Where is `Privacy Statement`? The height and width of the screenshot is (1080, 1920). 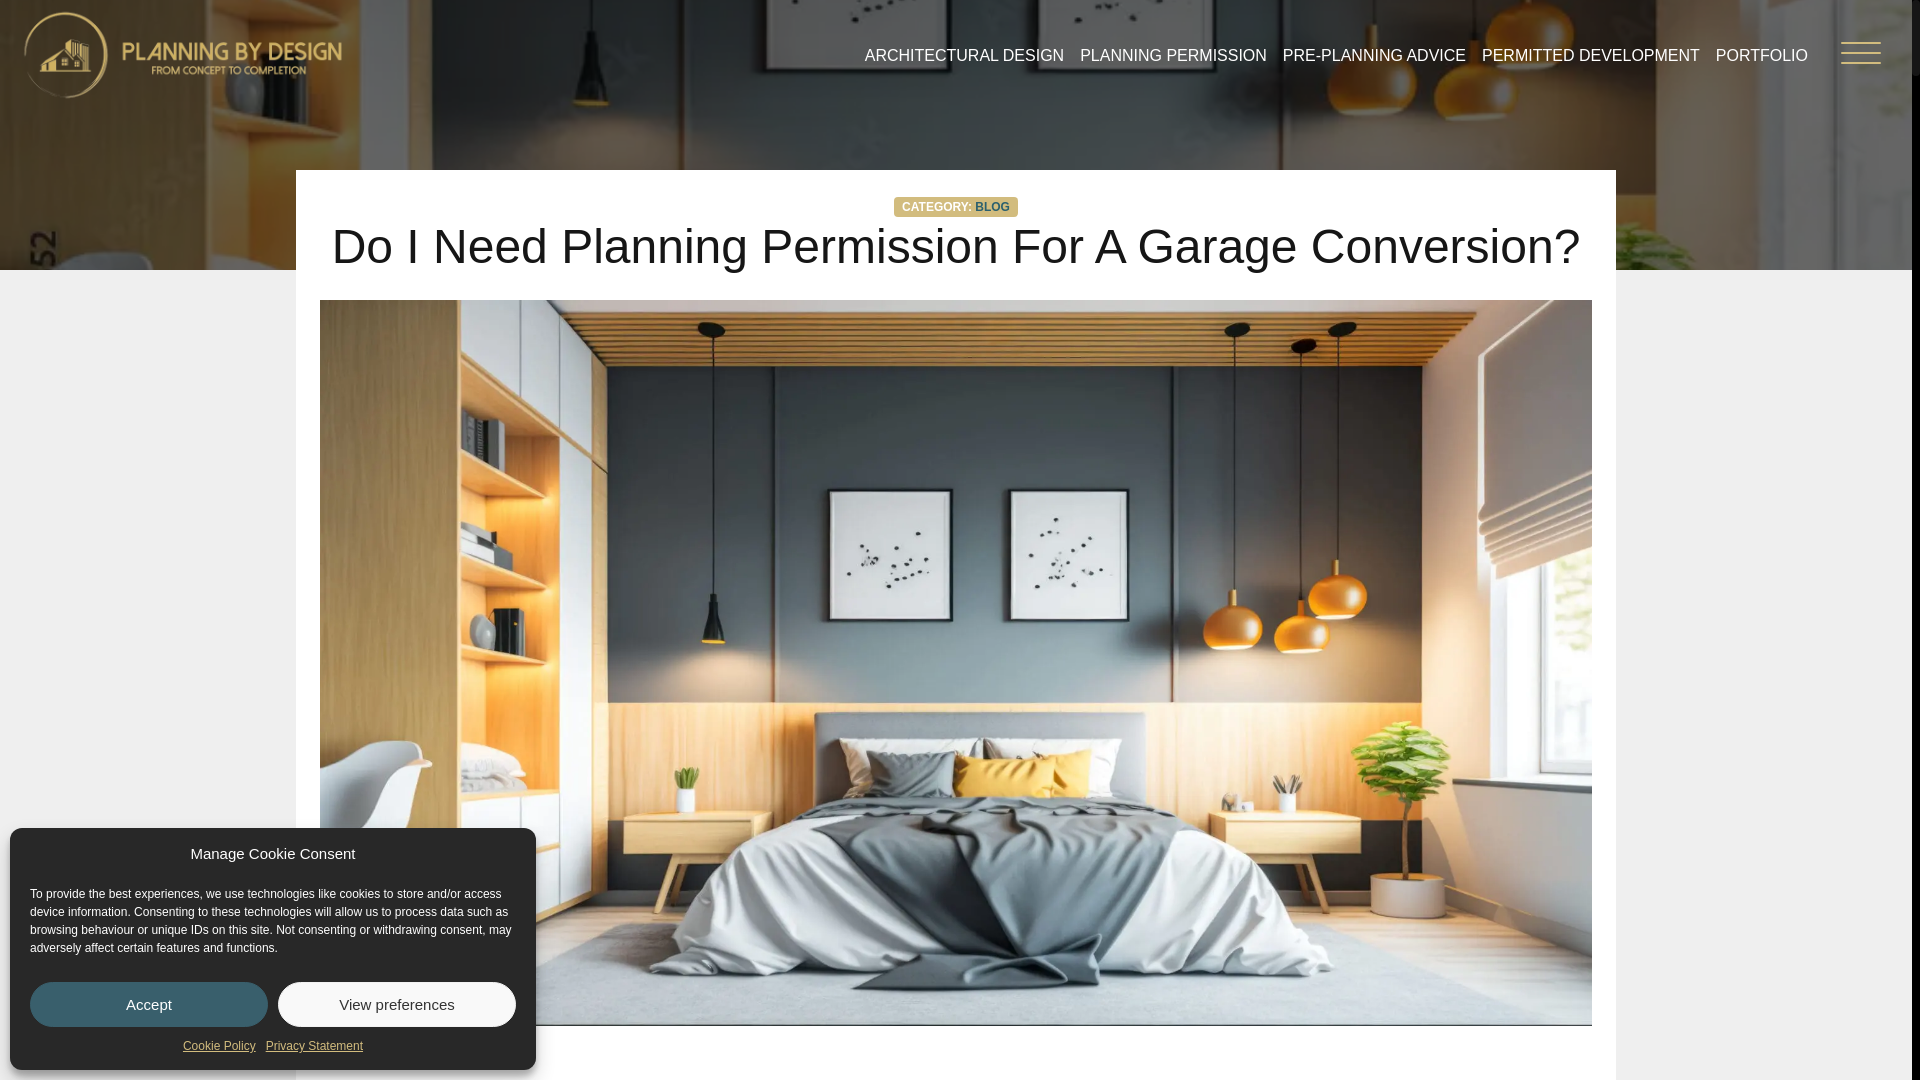 Privacy Statement is located at coordinates (314, 1046).